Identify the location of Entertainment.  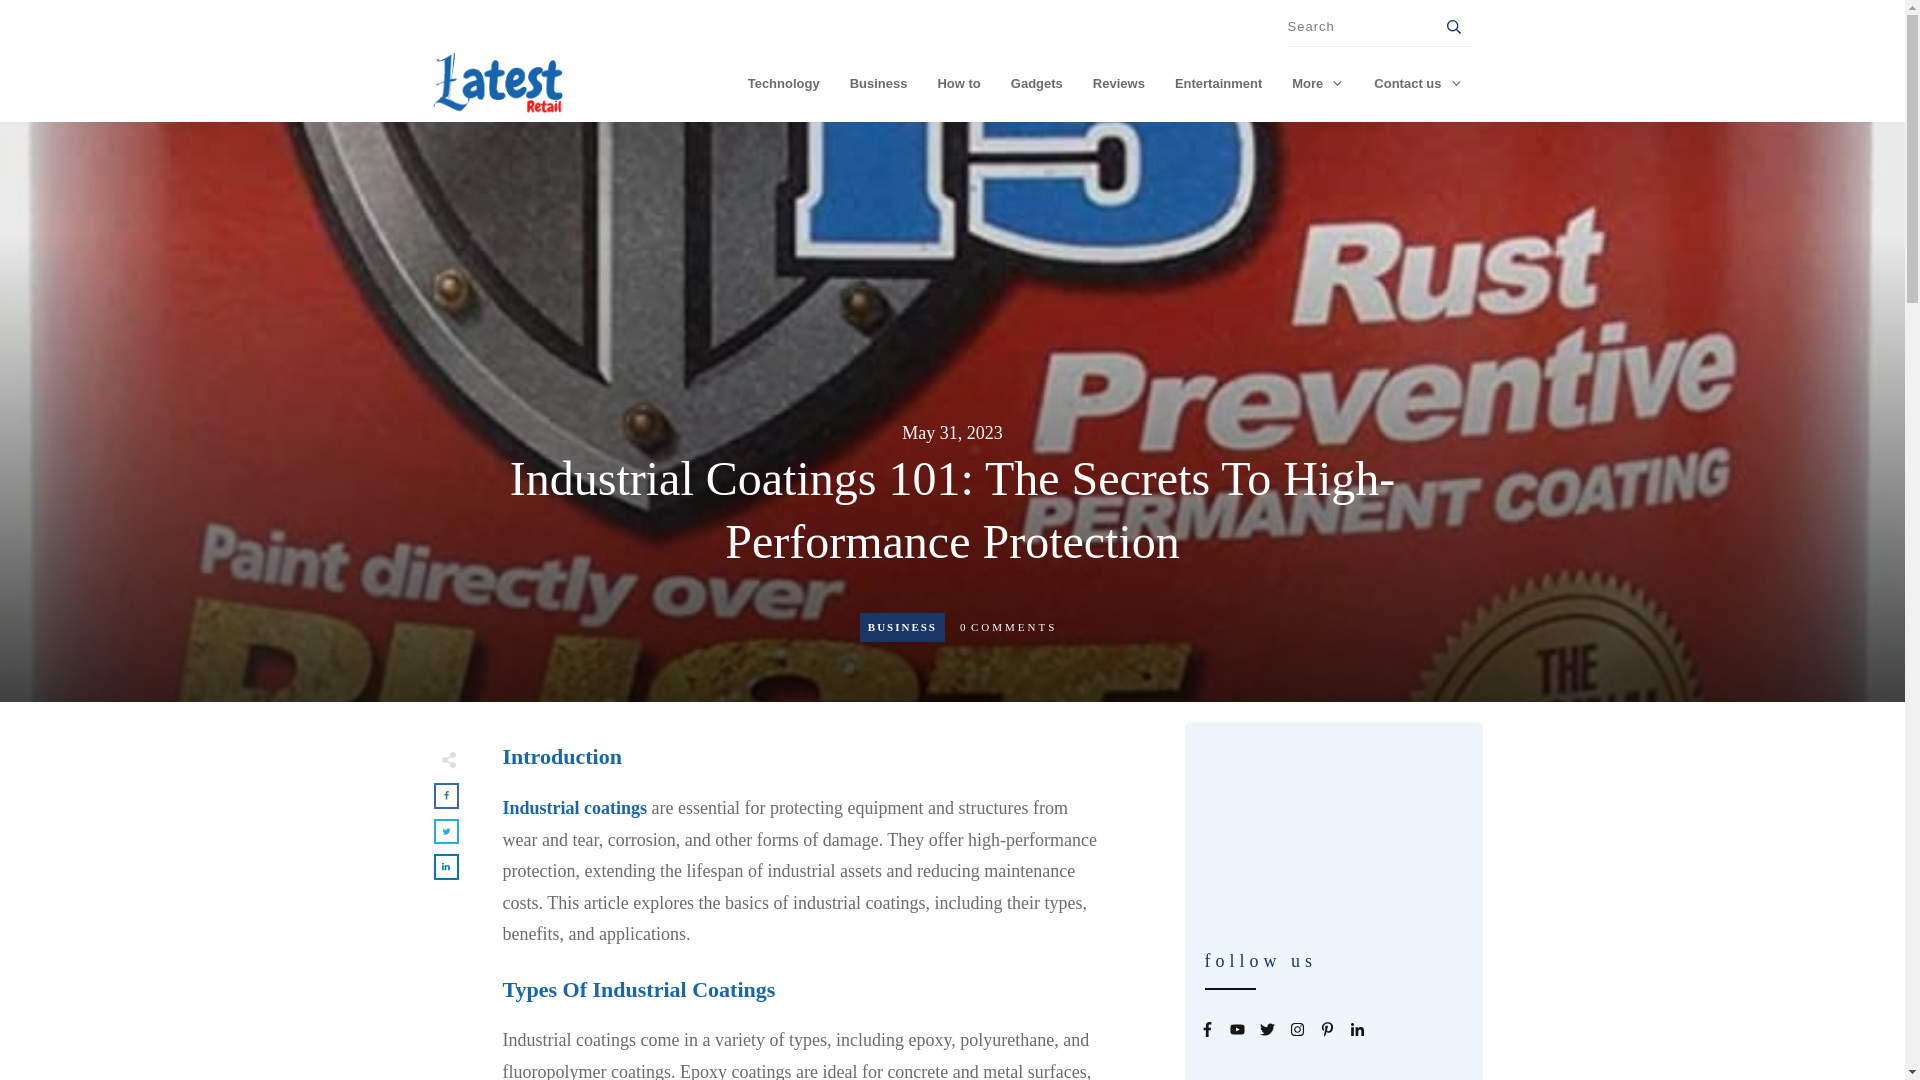
(1218, 84).